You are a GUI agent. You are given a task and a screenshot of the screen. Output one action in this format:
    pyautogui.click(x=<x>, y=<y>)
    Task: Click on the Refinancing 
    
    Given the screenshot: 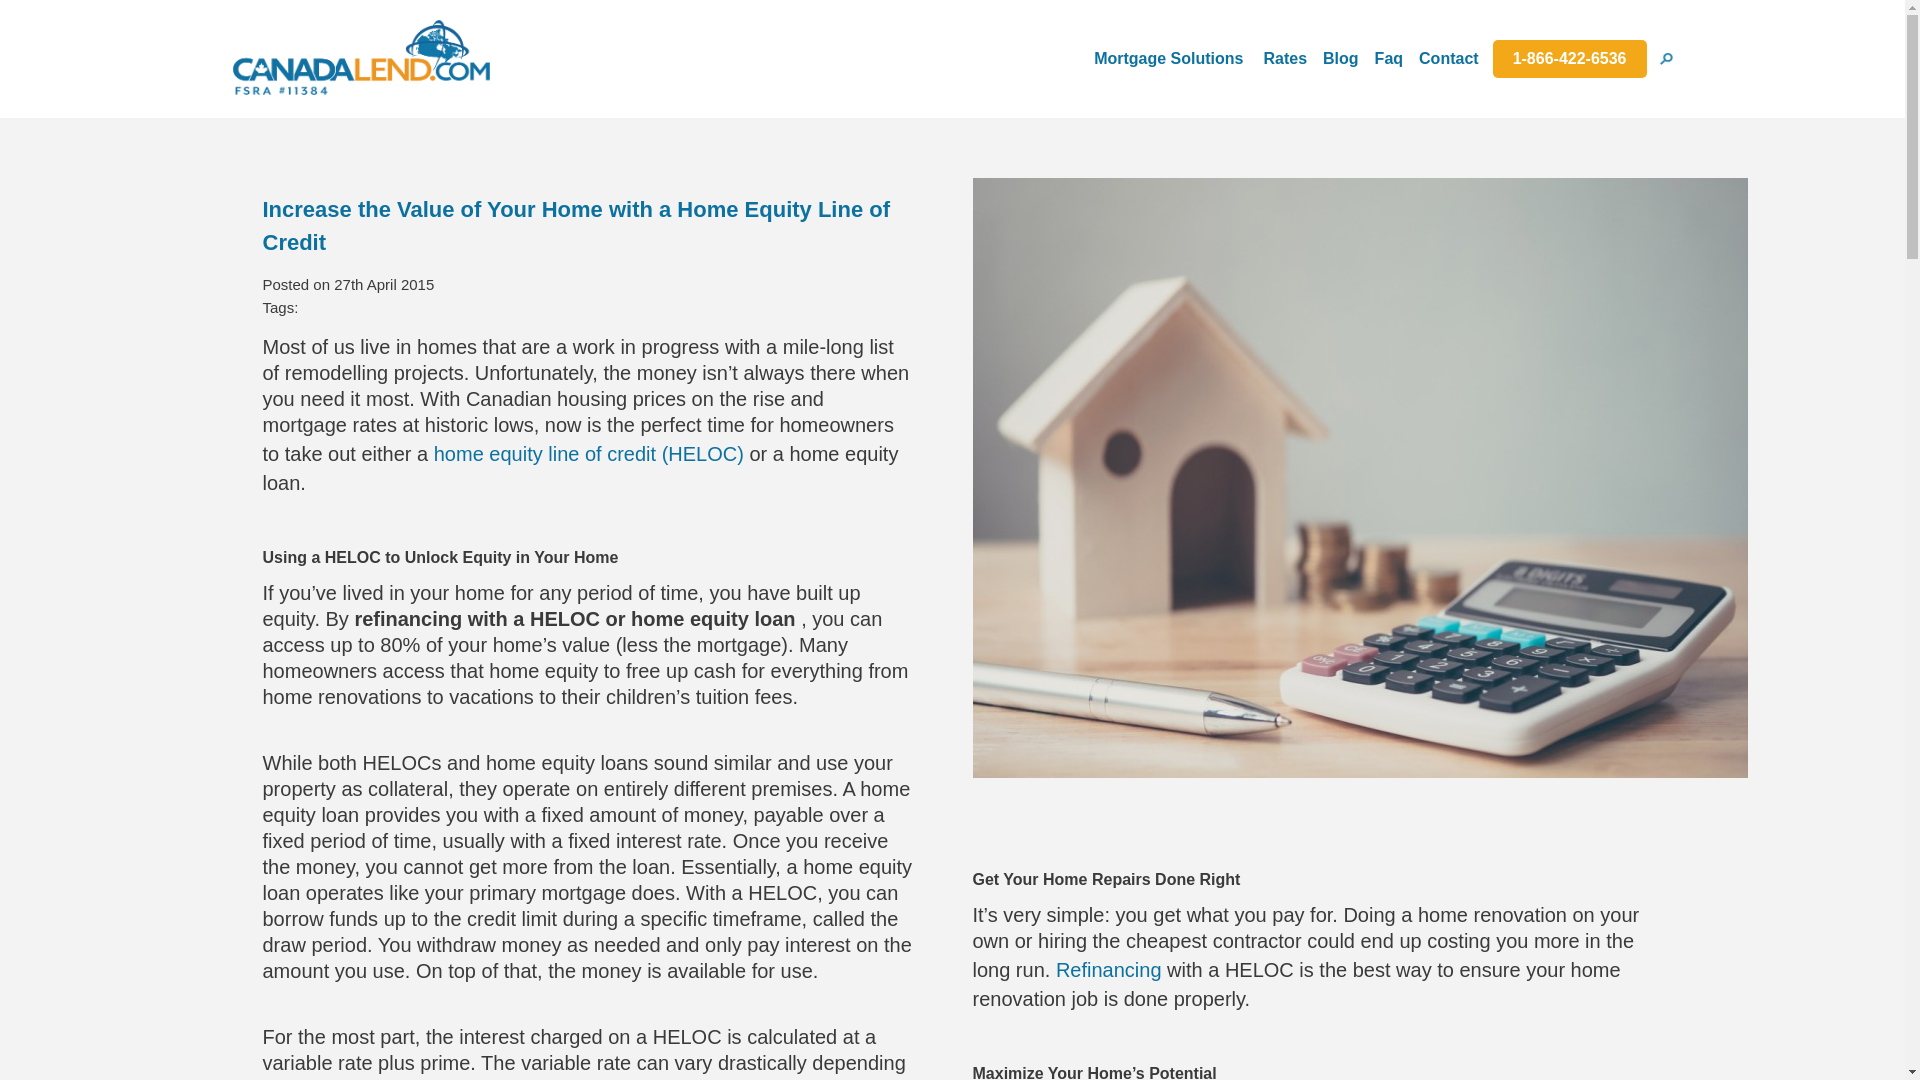 What is the action you would take?
    pyautogui.click(x=1112, y=970)
    